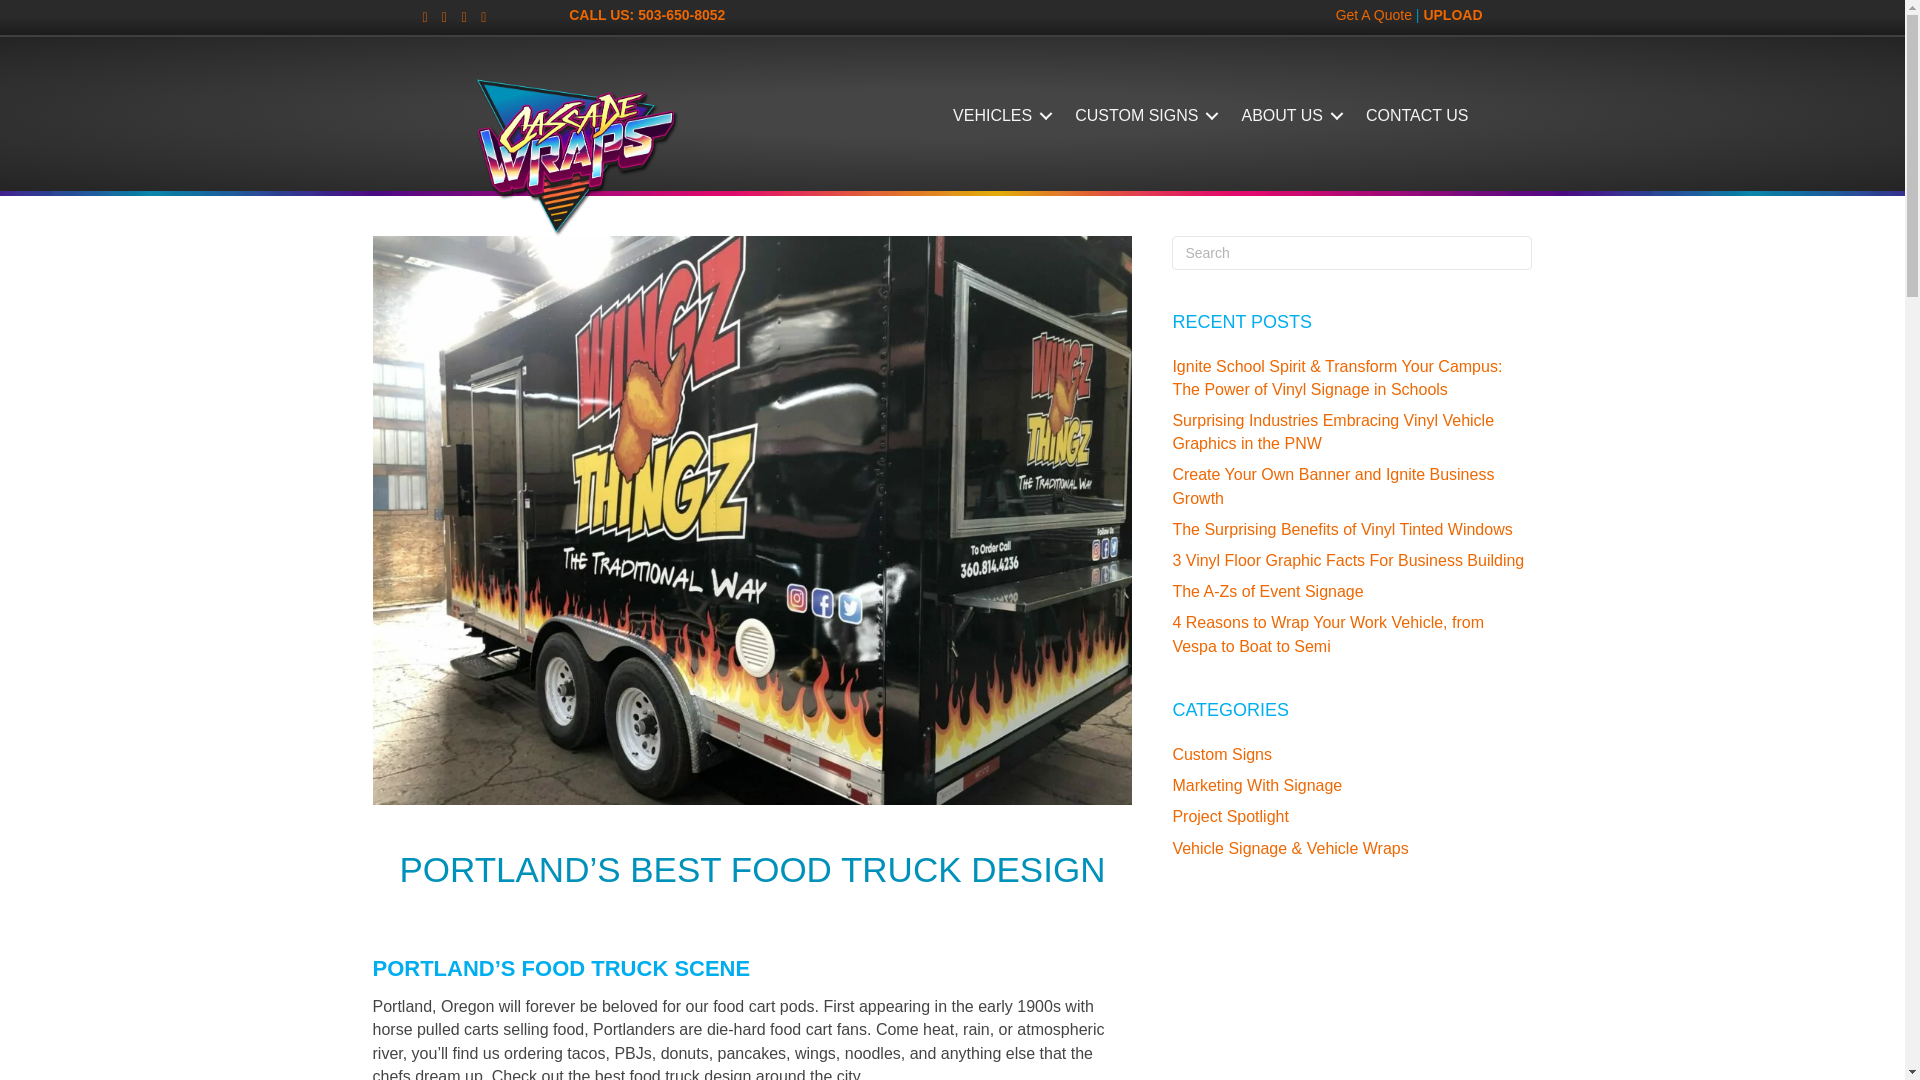 The width and height of the screenshot is (1920, 1080). Describe the element at coordinates (1374, 14) in the screenshot. I see `Get A Quote` at that location.